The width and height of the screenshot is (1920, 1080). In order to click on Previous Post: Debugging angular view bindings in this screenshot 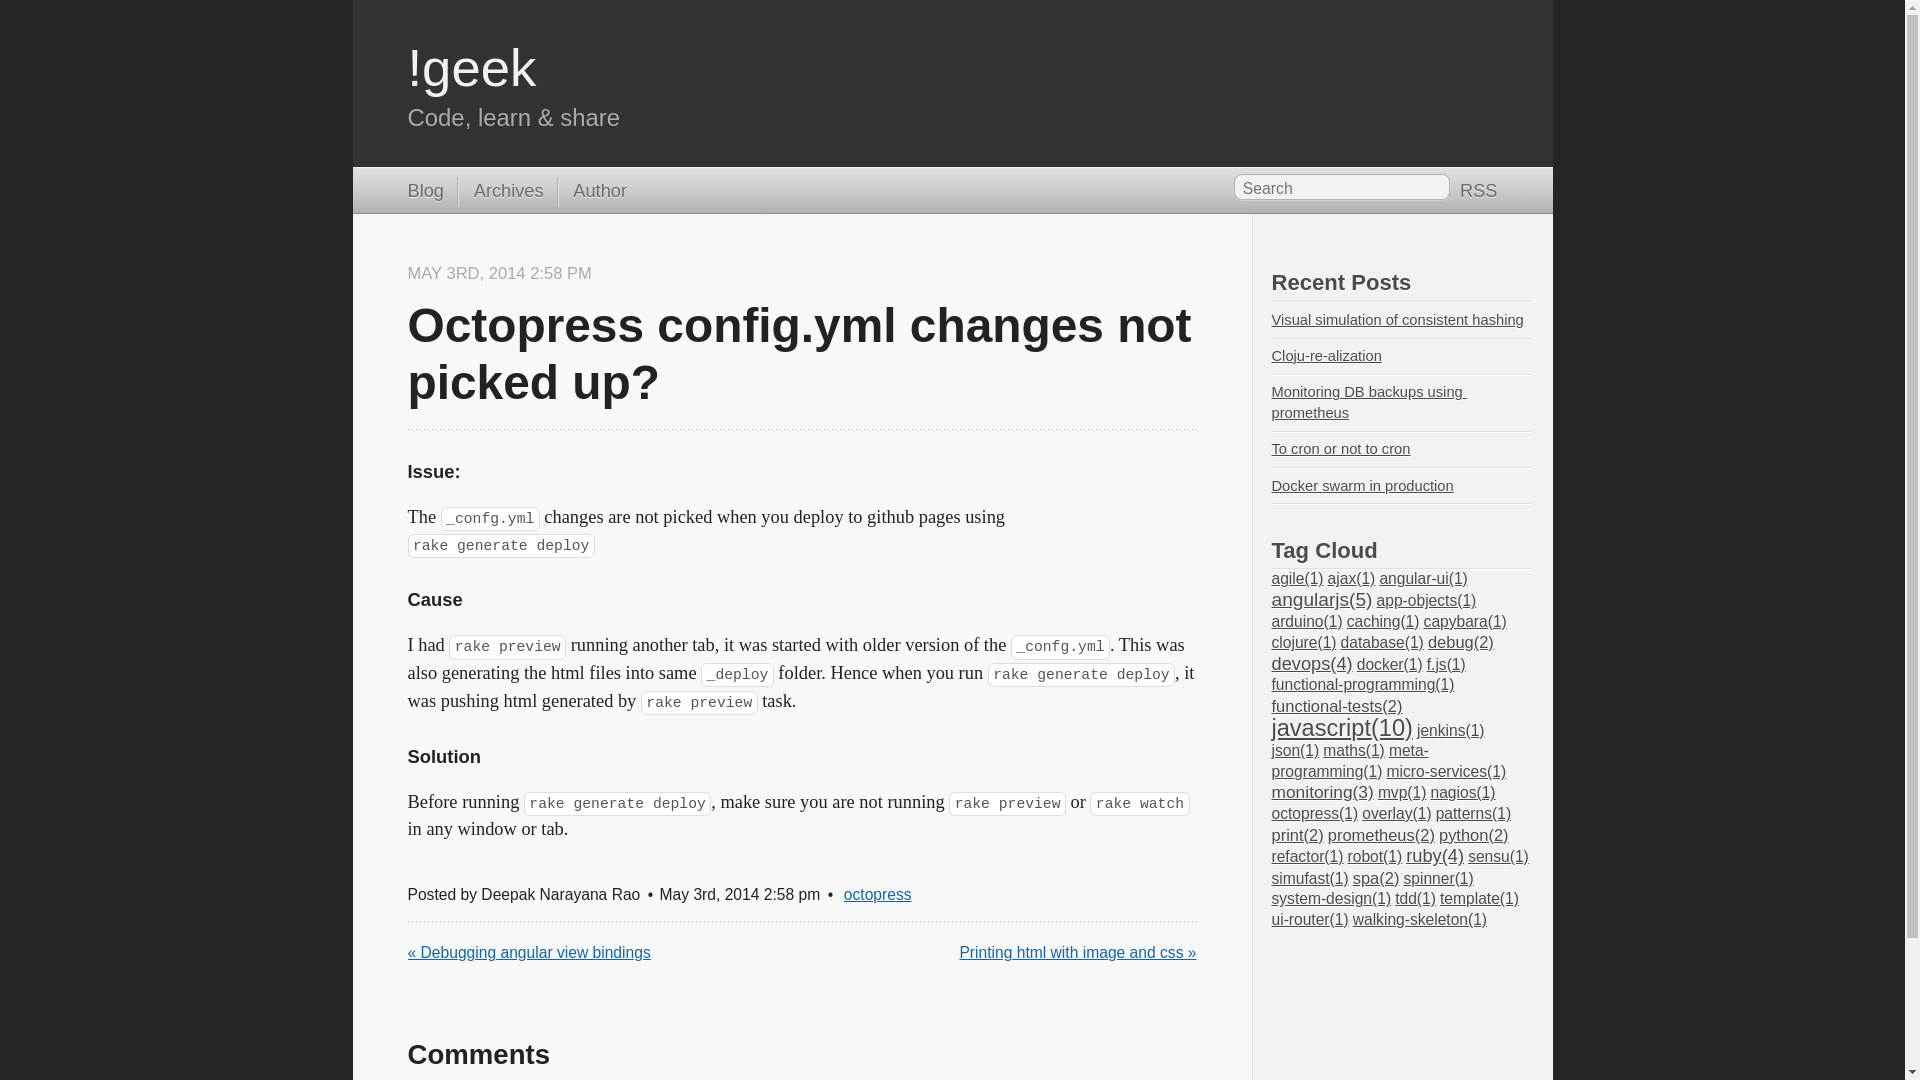, I will do `click(528, 952)`.